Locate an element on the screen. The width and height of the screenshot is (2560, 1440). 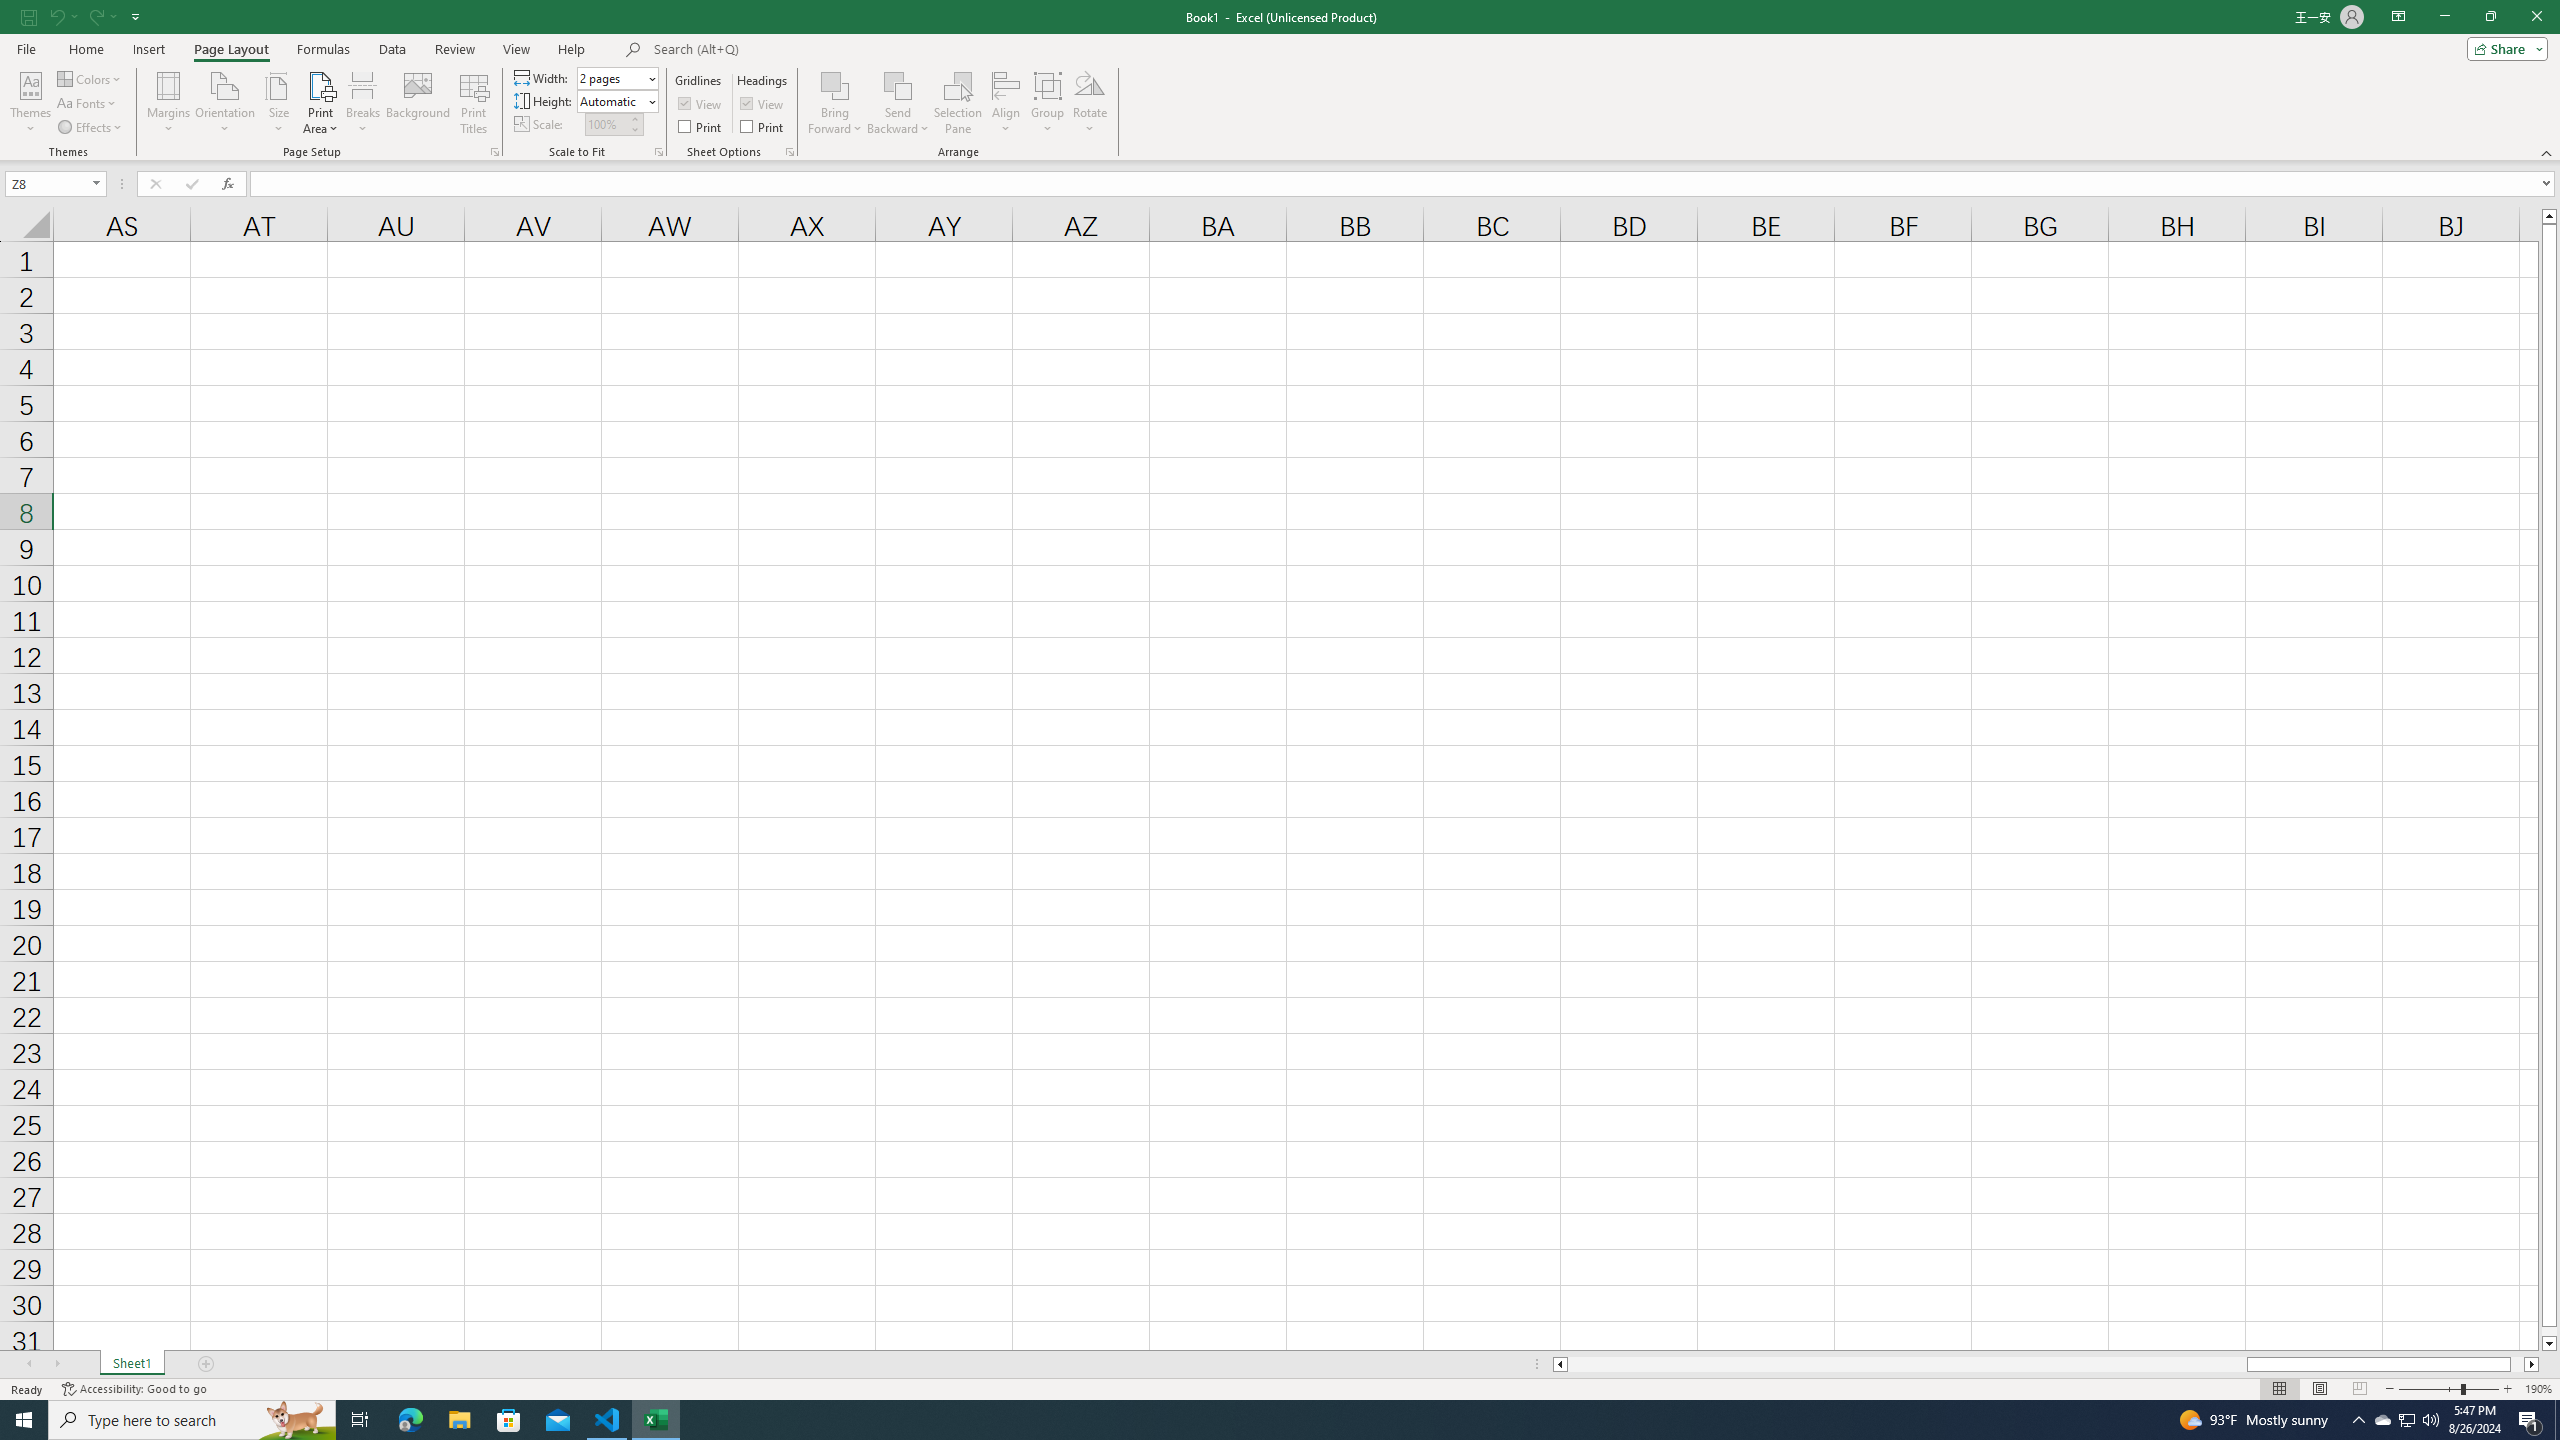
Size is located at coordinates (278, 103).